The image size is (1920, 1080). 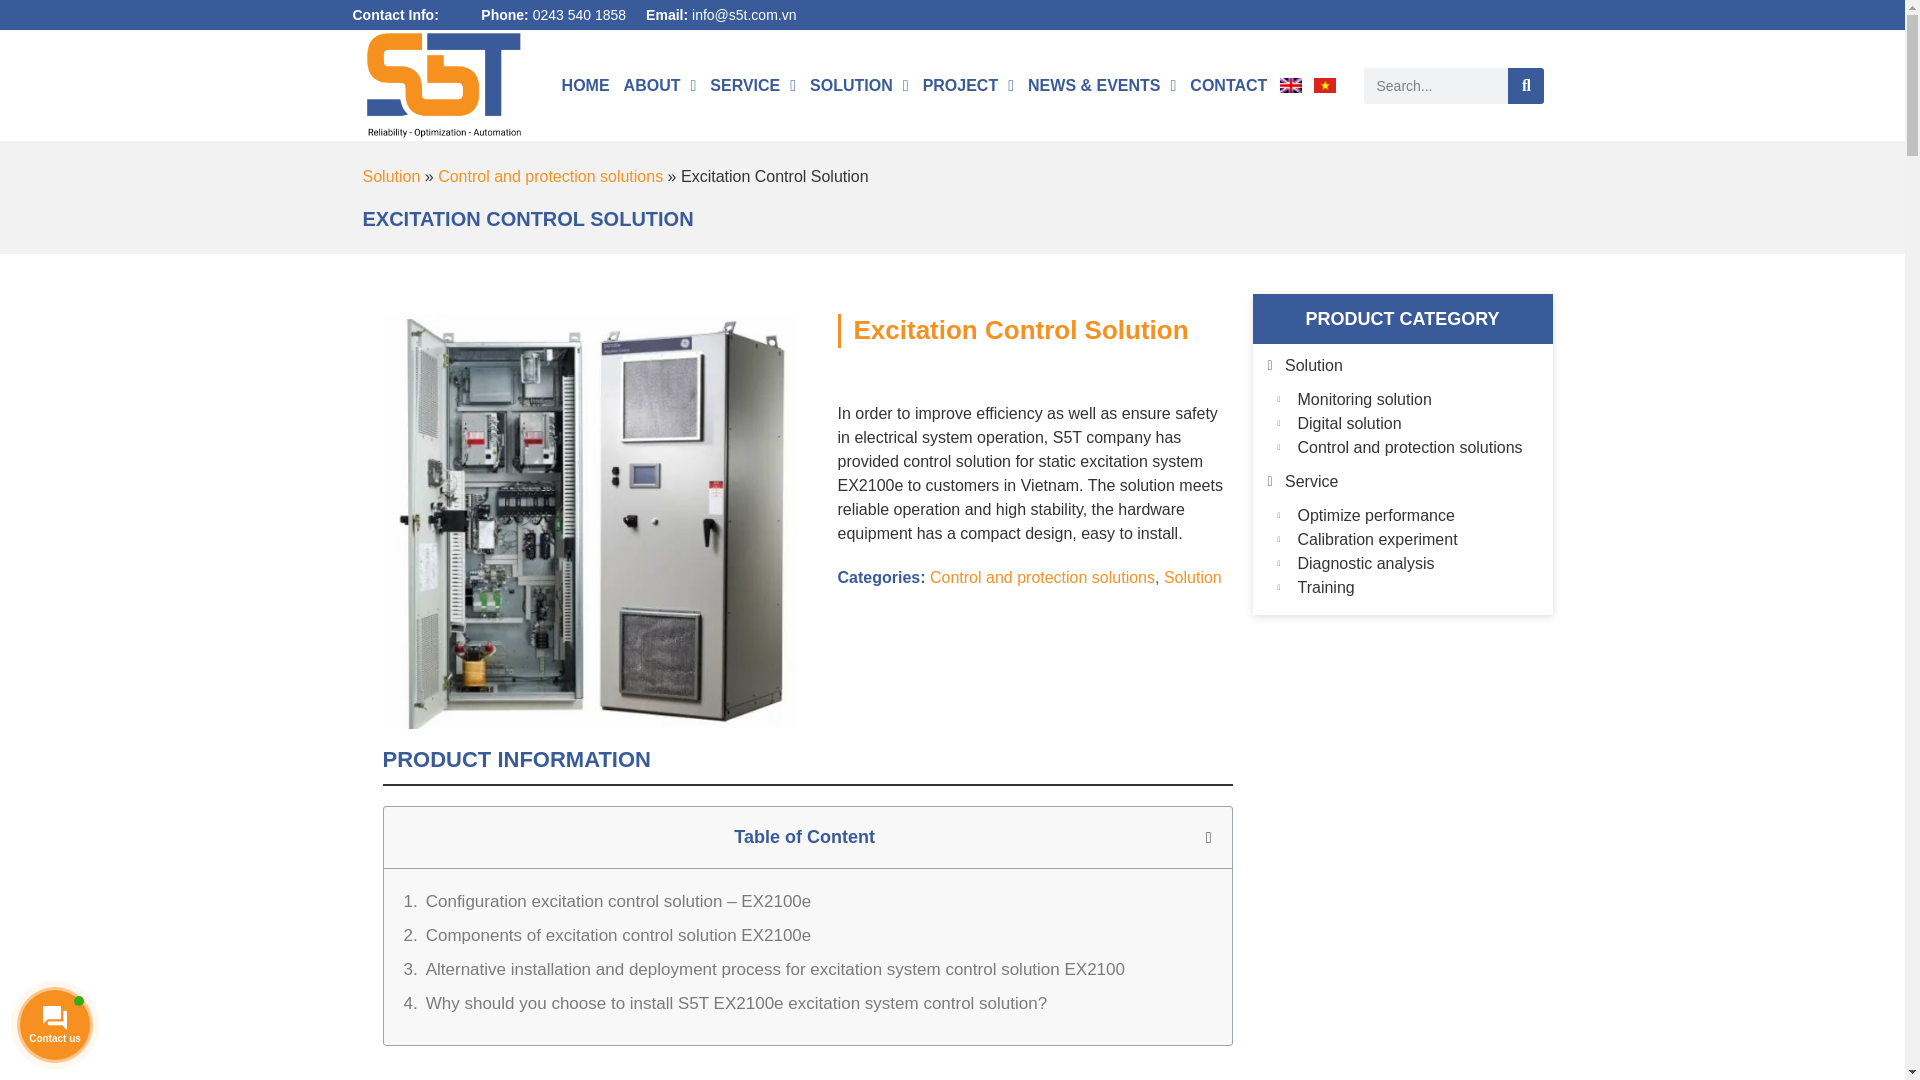 What do you see at coordinates (1228, 58) in the screenshot?
I see `CONTACT` at bounding box center [1228, 58].